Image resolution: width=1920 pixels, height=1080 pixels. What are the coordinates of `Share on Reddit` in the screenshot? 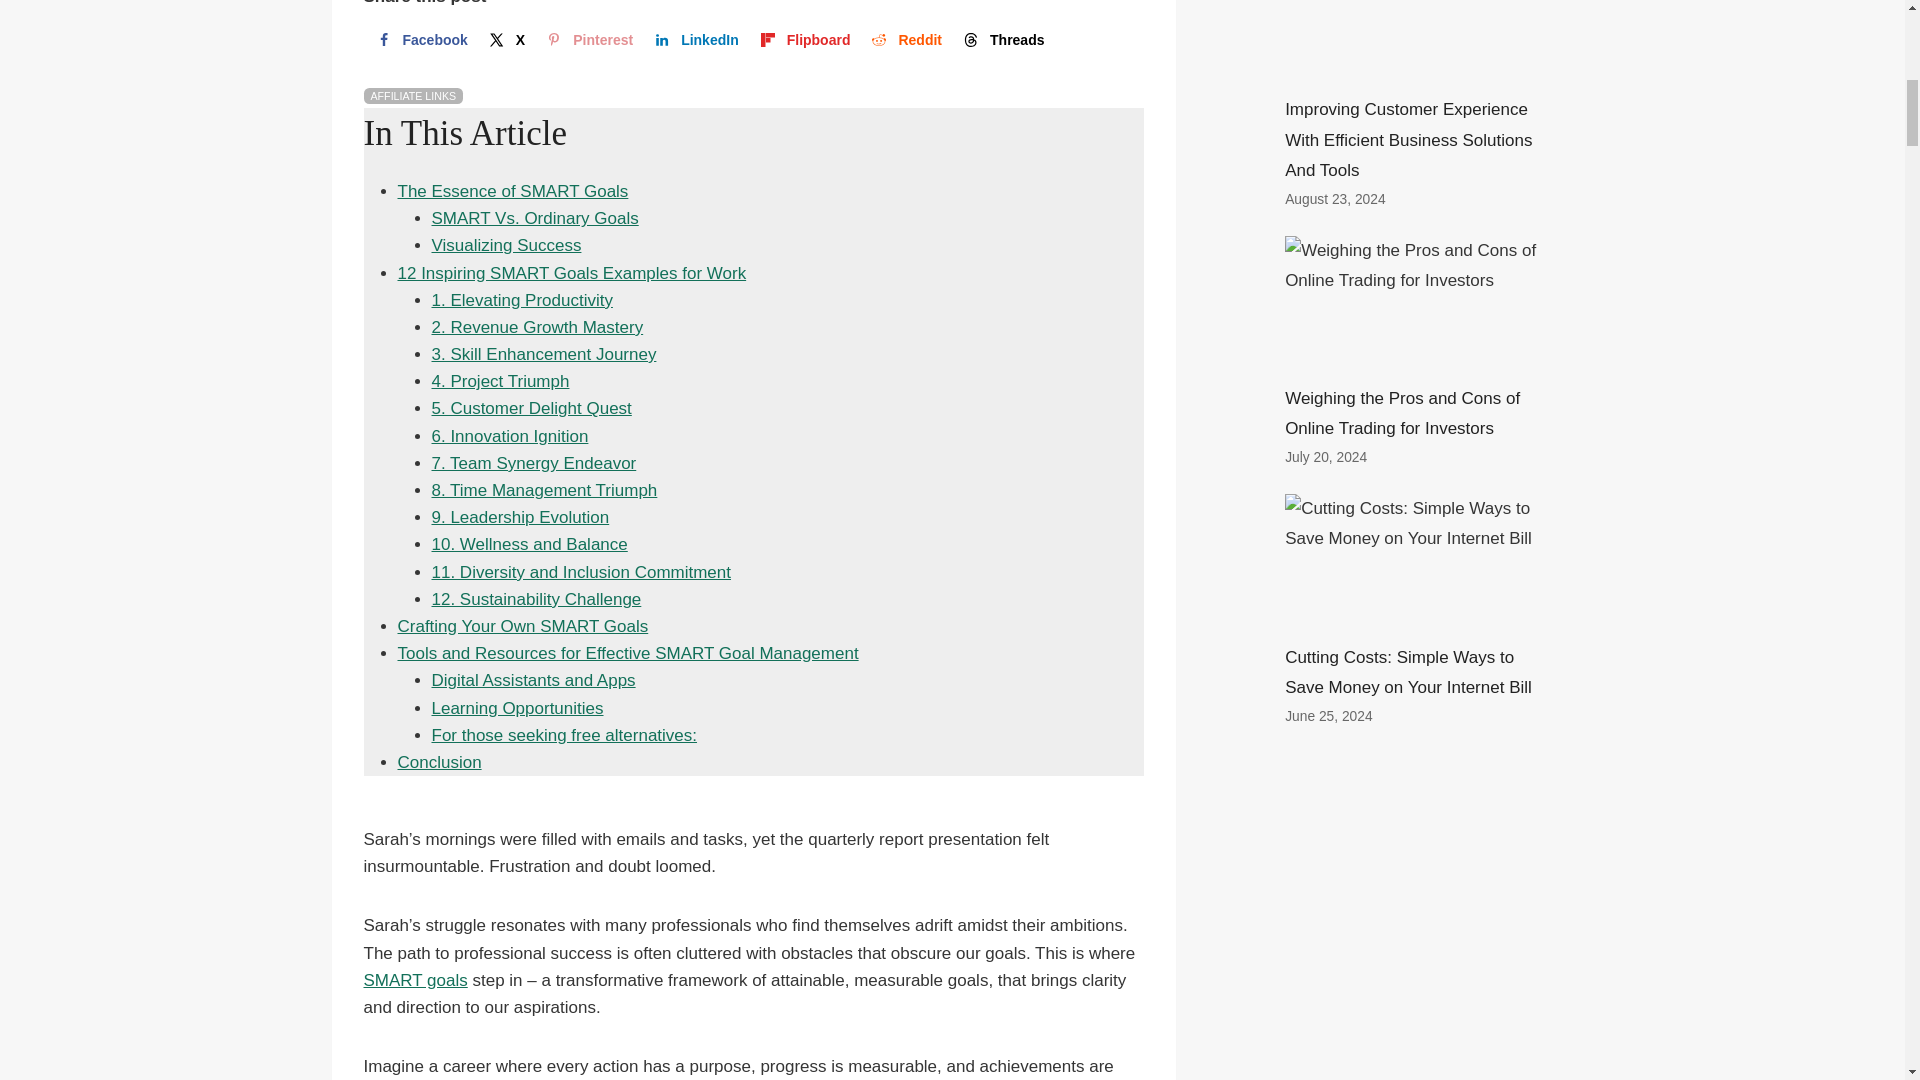 It's located at (904, 40).